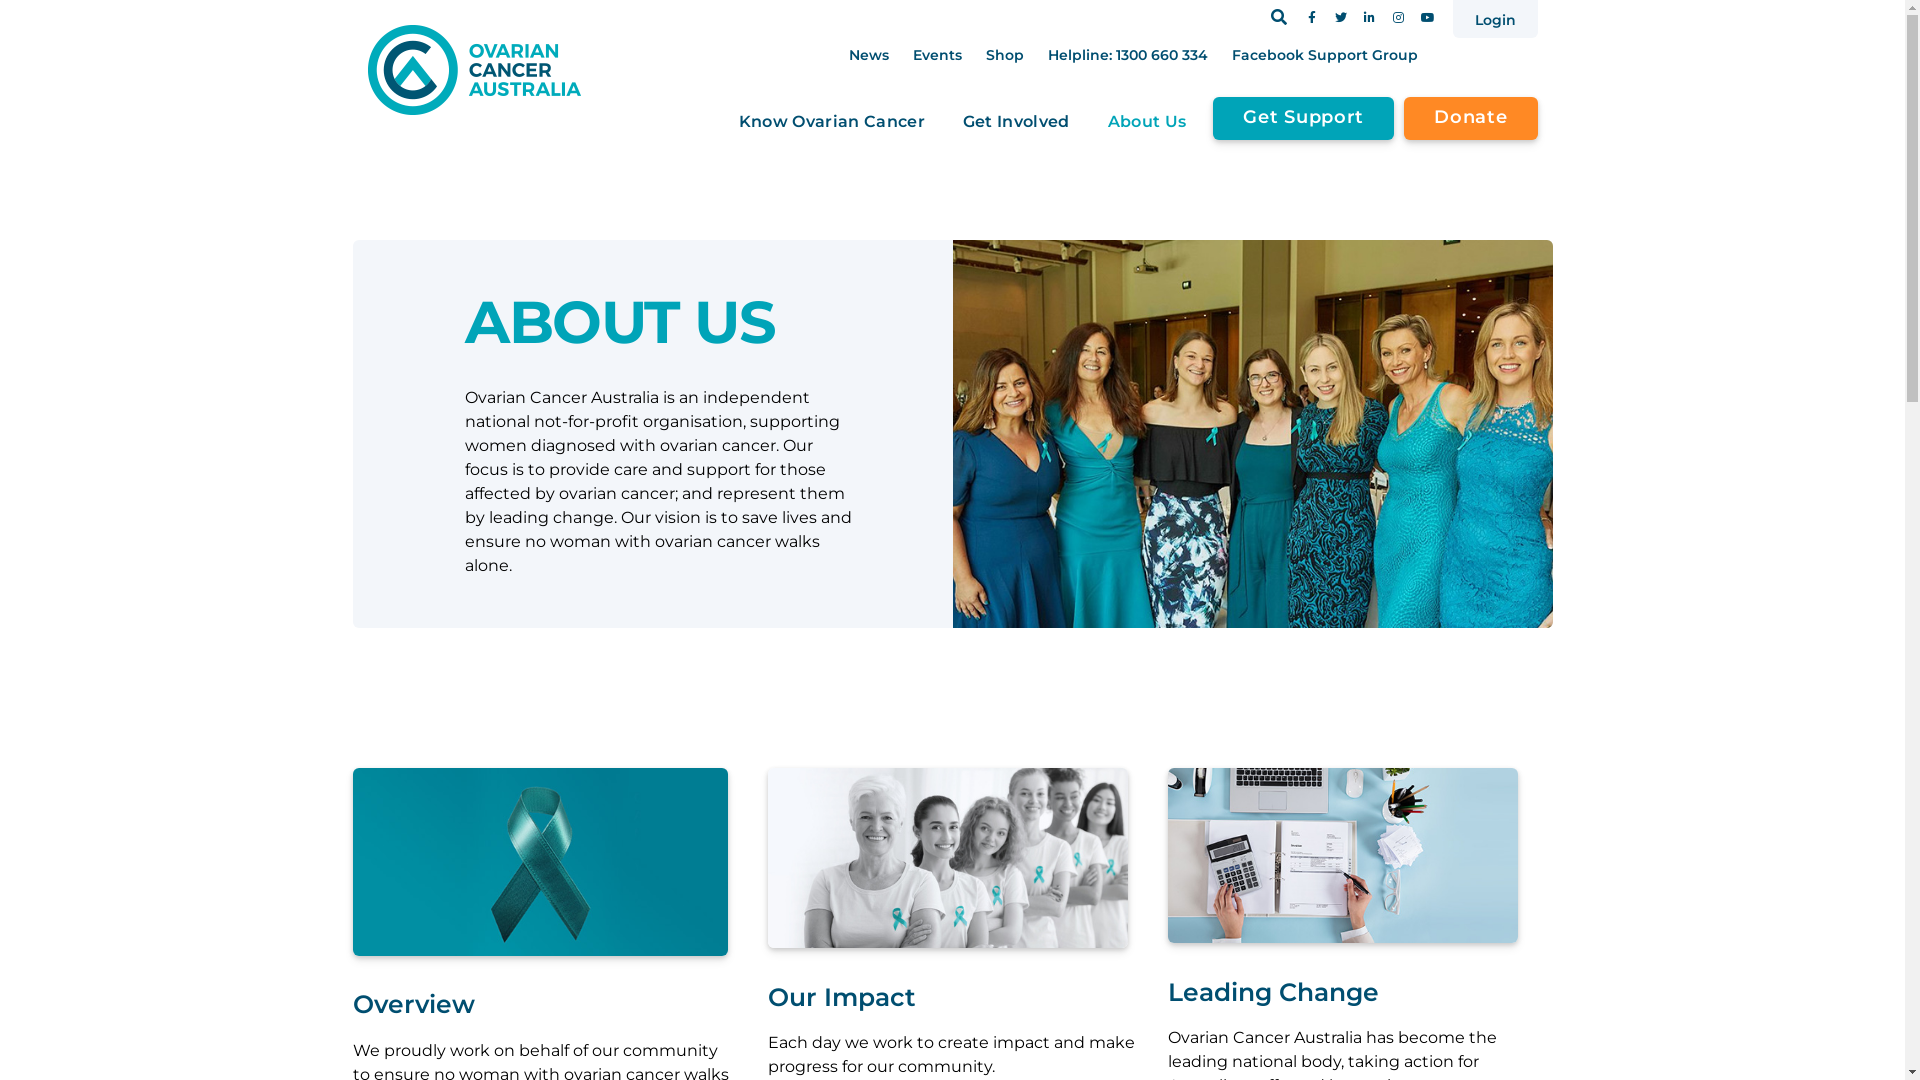 This screenshot has height=1080, width=1920. Describe the element at coordinates (1325, 55) in the screenshot. I see `Facebook Support Group` at that location.